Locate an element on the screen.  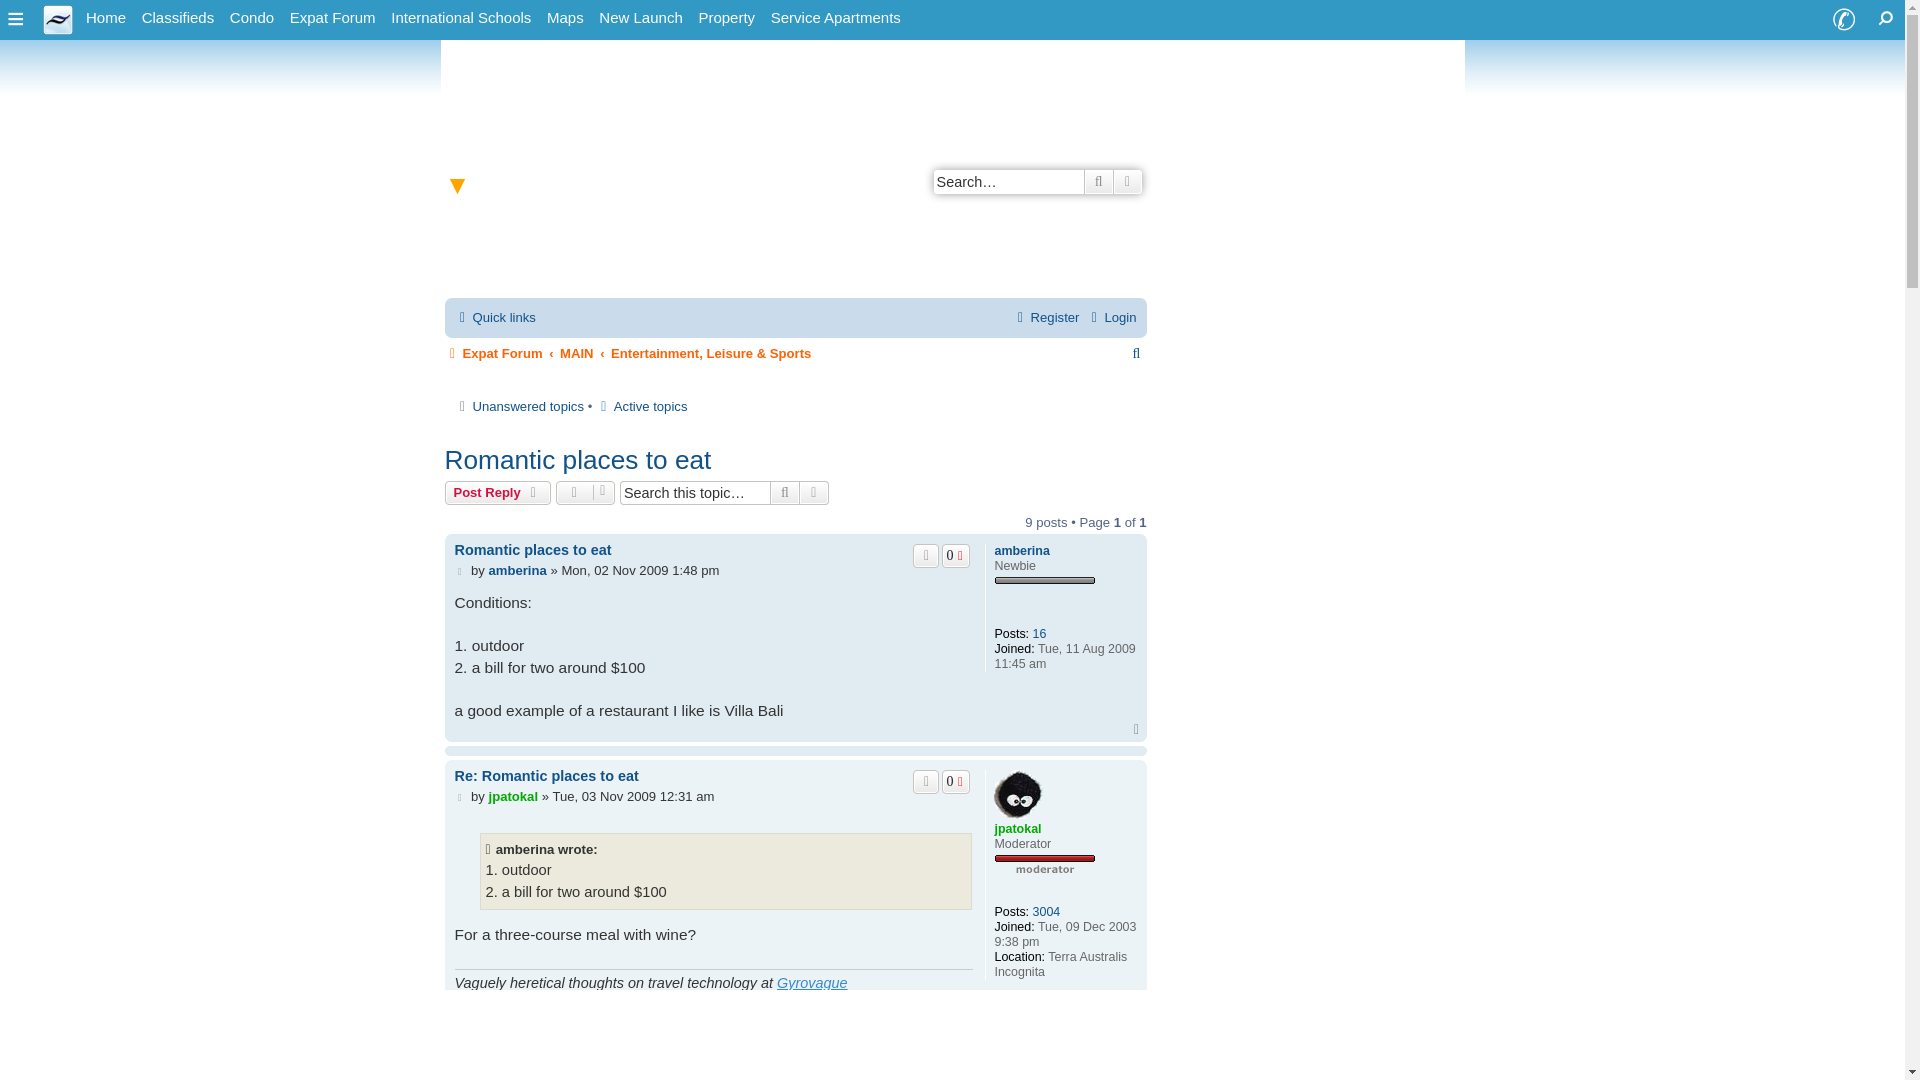
Singapore Expats is located at coordinates (58, 18).